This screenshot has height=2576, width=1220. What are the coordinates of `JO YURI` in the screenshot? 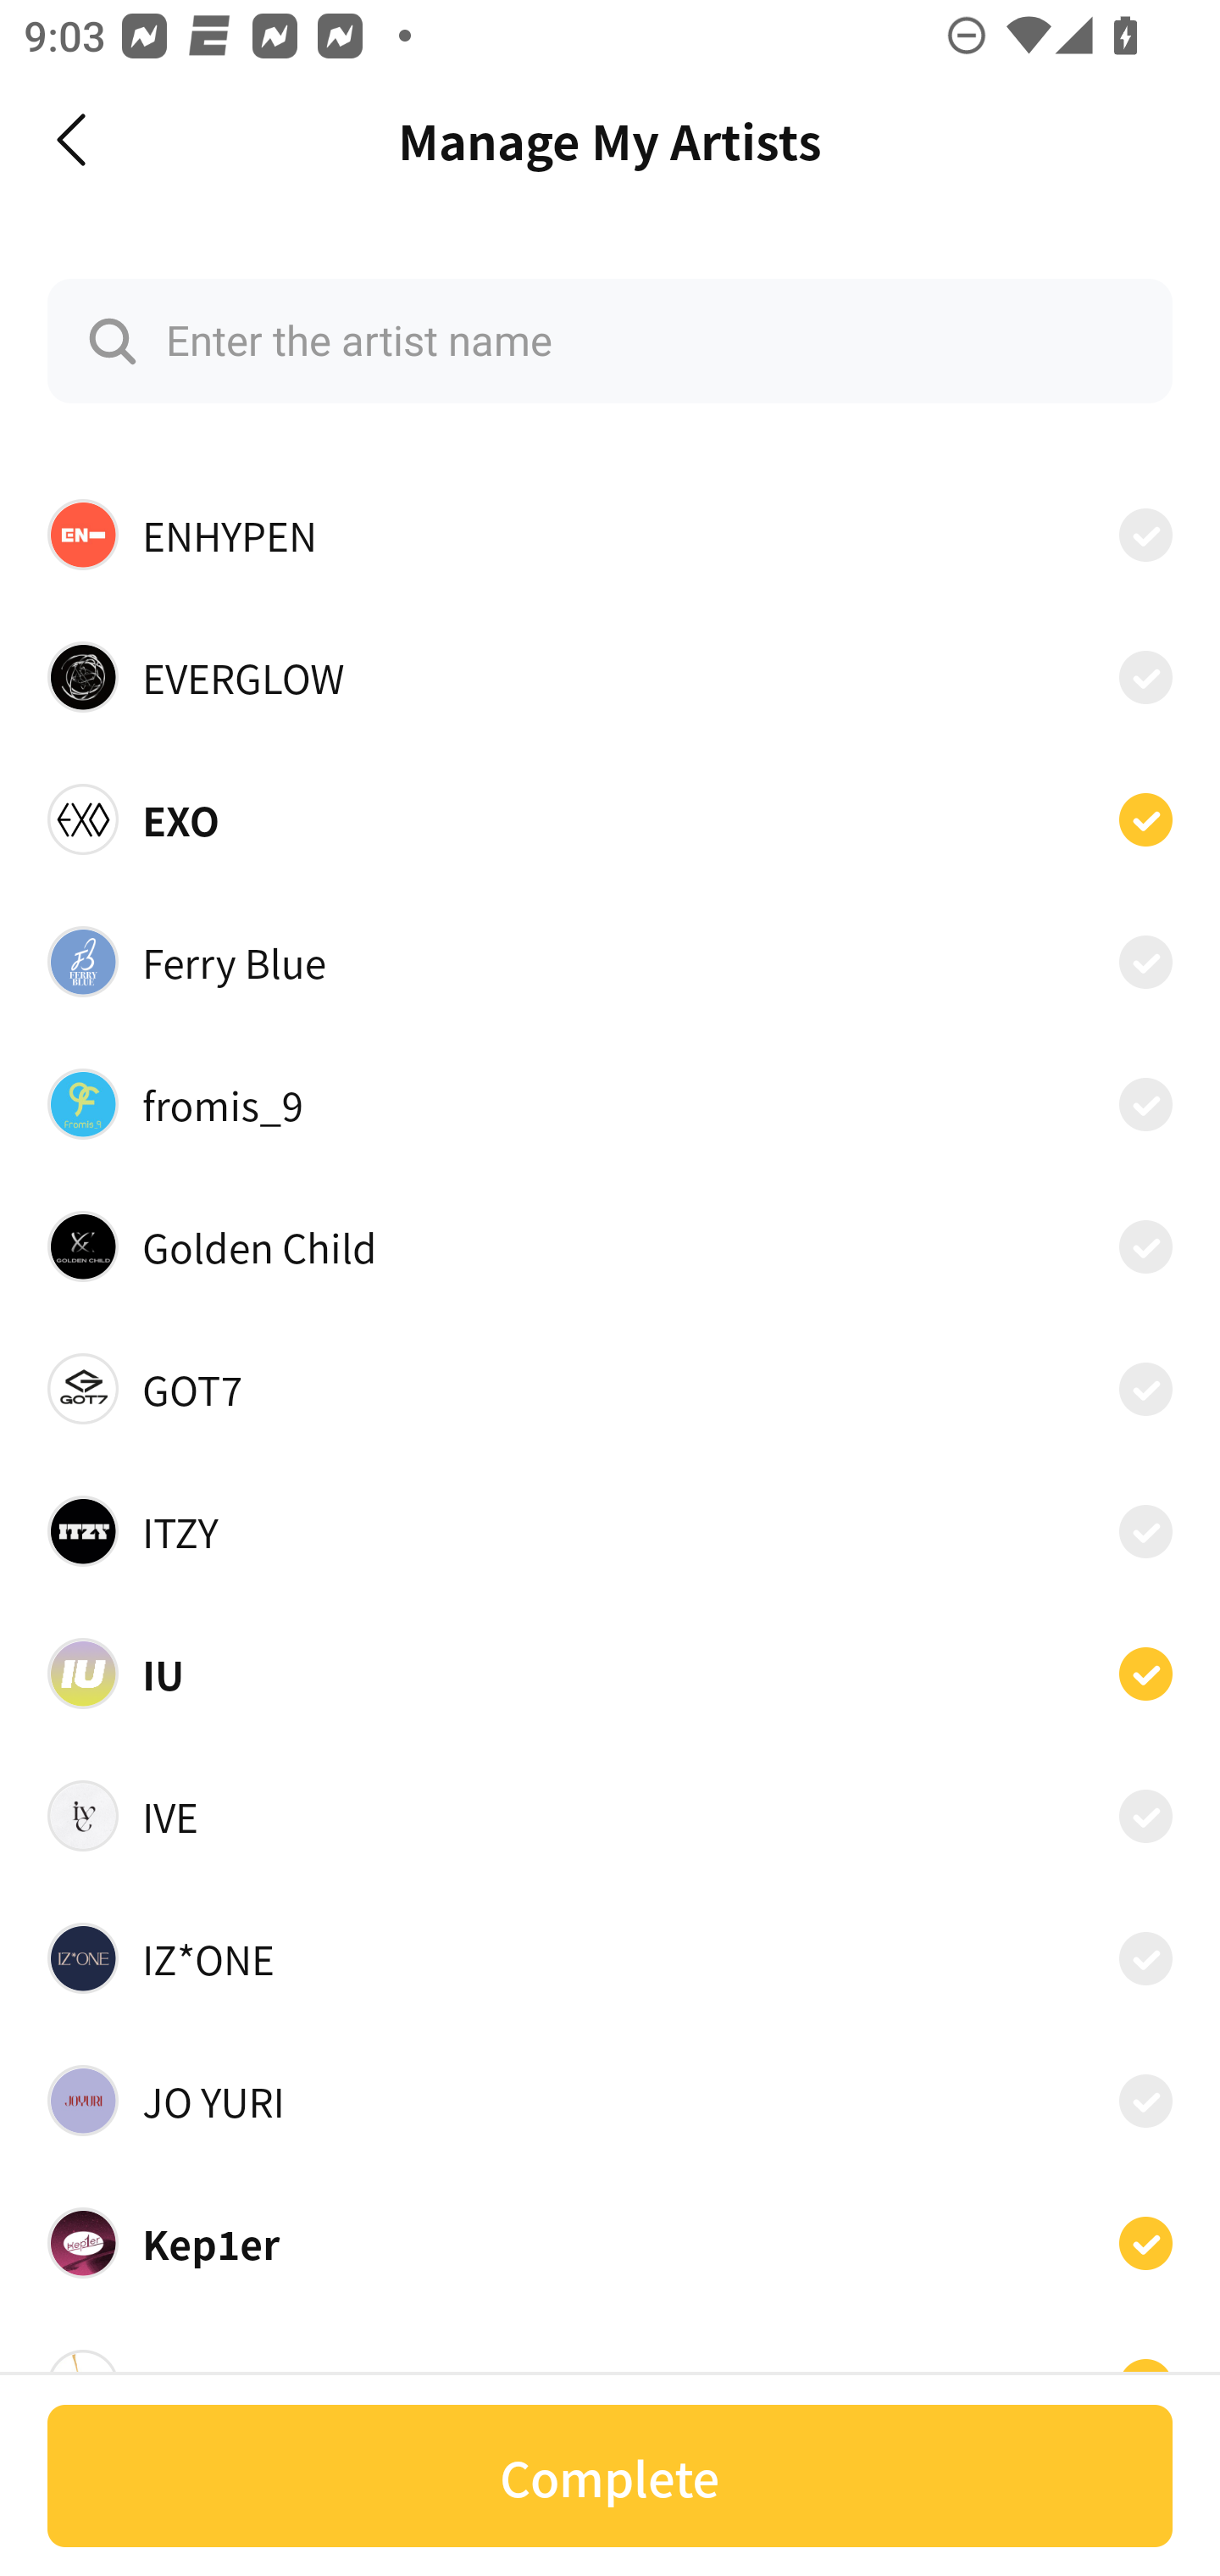 It's located at (610, 2101).